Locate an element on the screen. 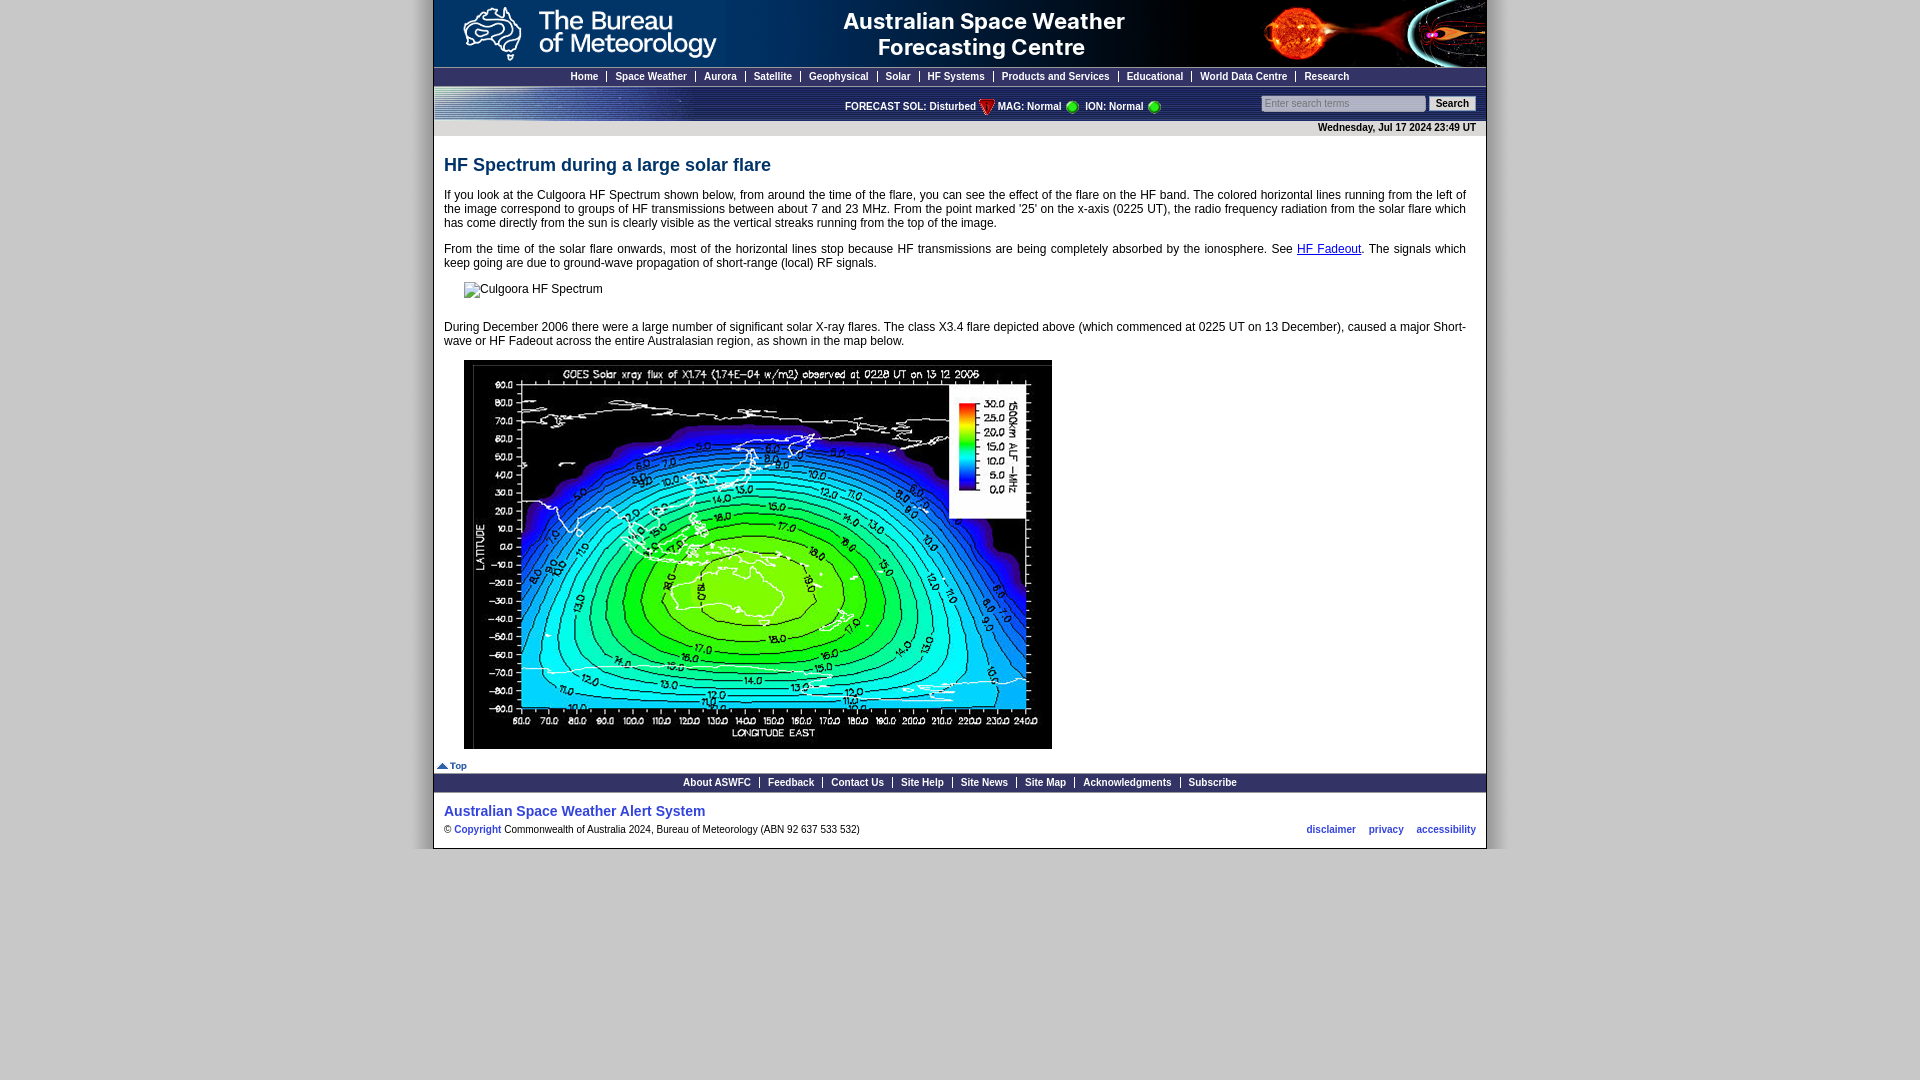 The image size is (1920, 1080). World Data Centre is located at coordinates (1243, 76).